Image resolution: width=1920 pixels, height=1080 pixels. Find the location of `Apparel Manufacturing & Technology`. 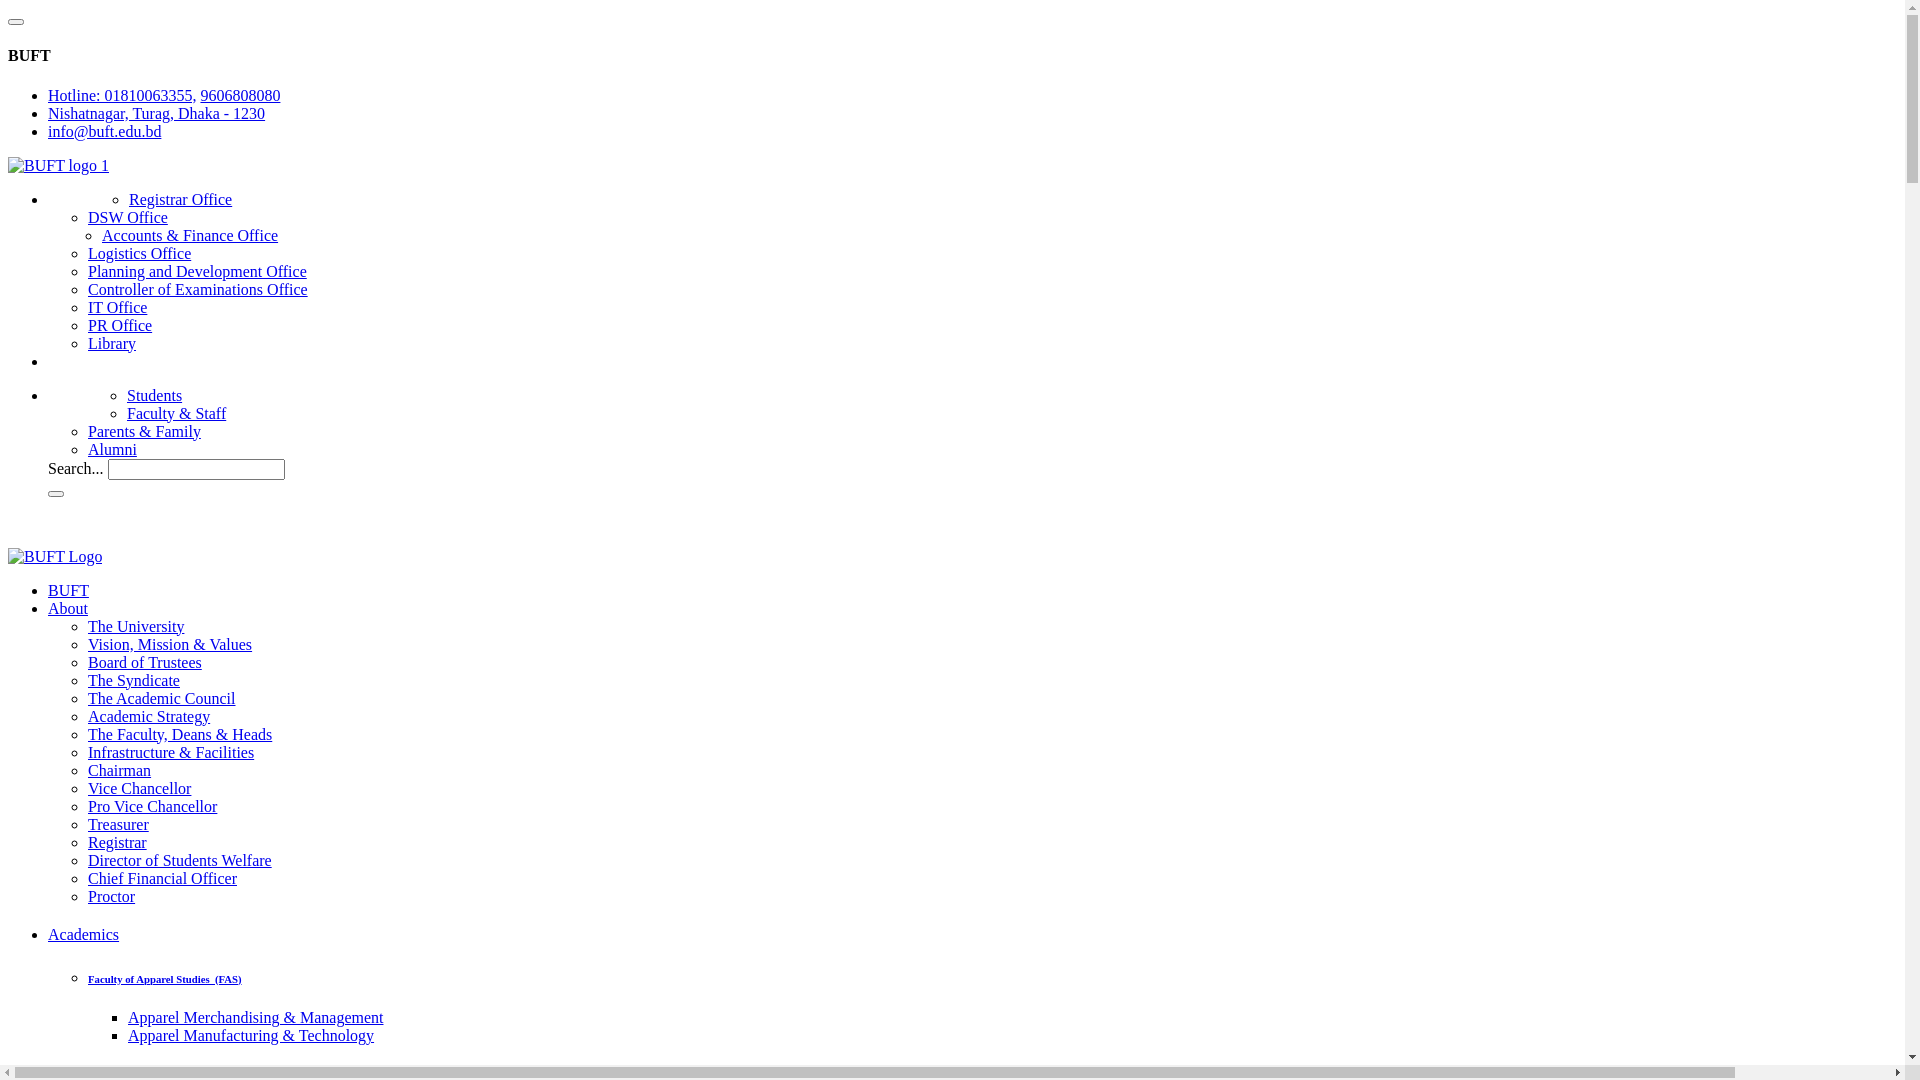

Apparel Manufacturing & Technology is located at coordinates (251, 1036).